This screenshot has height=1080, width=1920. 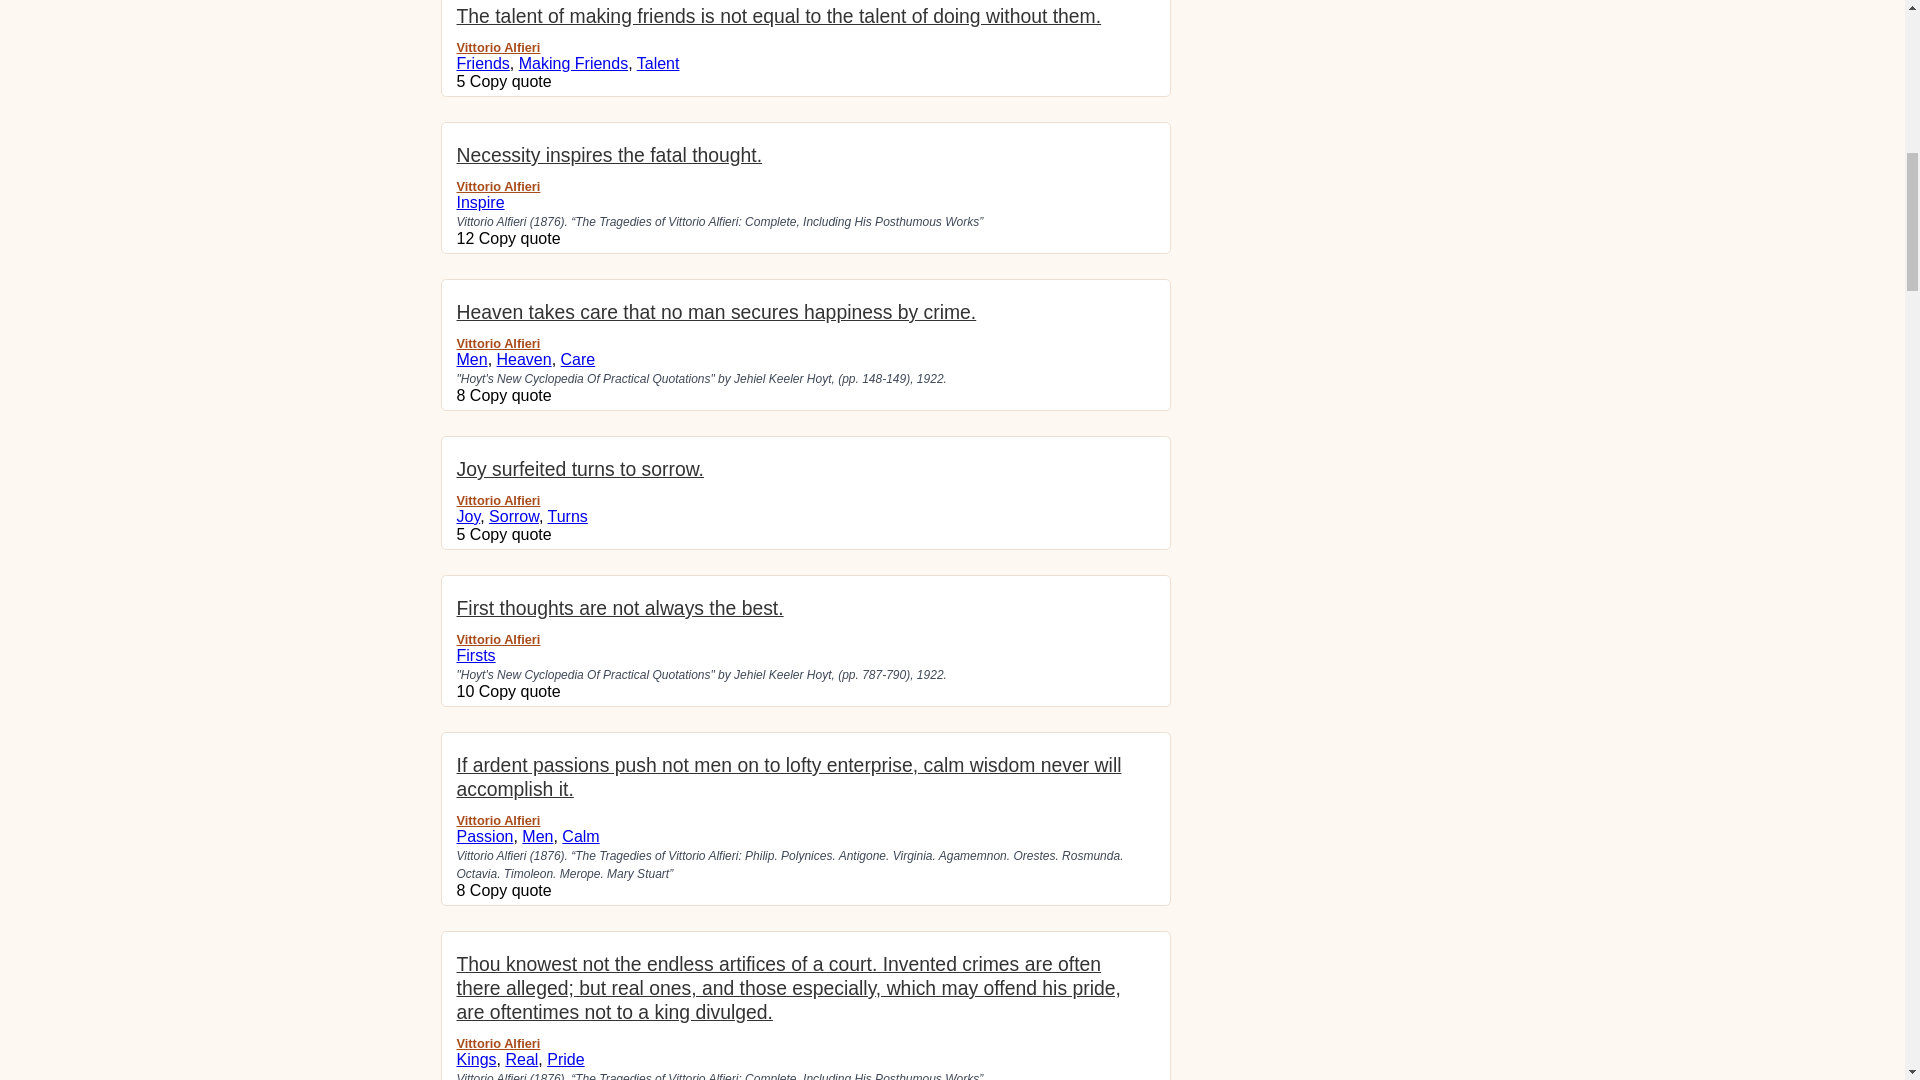 I want to click on Quote is copied, so click(x=511, y=534).